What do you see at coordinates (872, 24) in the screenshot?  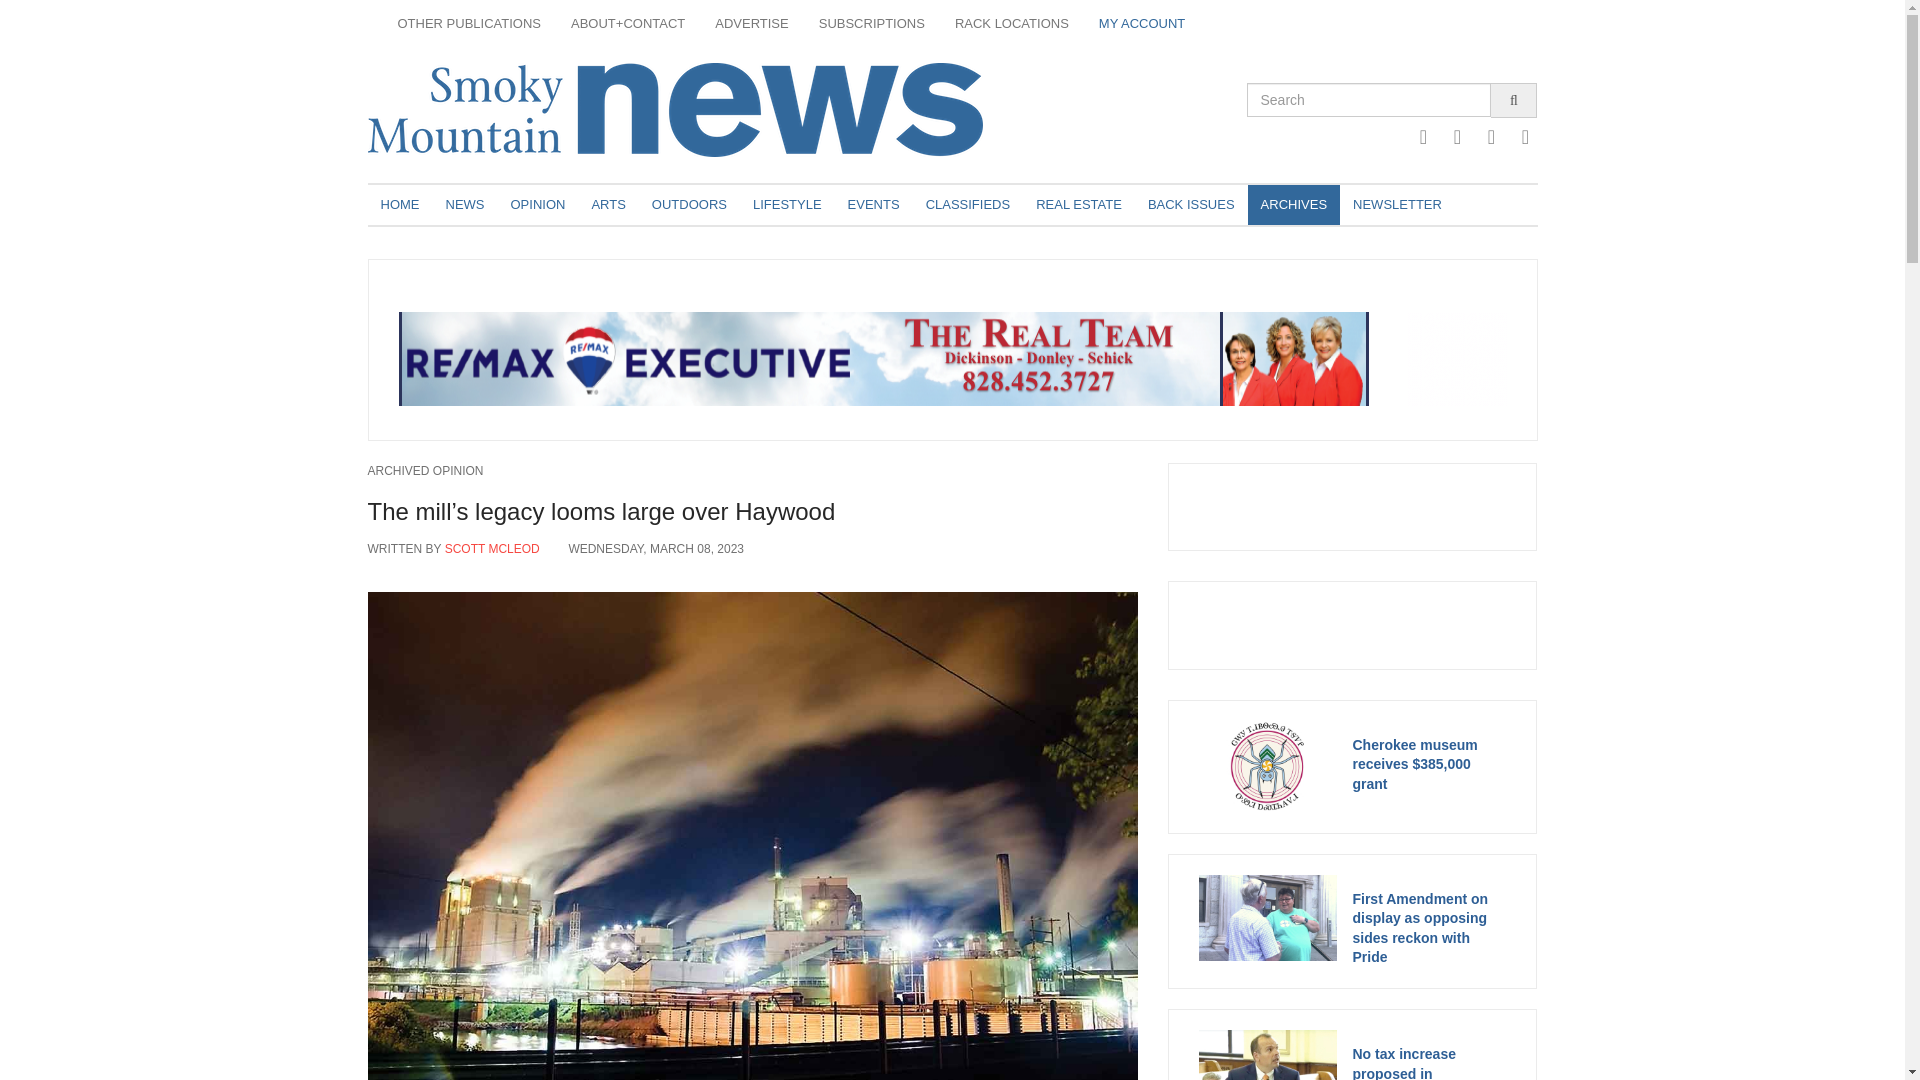 I see `SUBSCRIPTIONS` at bounding box center [872, 24].